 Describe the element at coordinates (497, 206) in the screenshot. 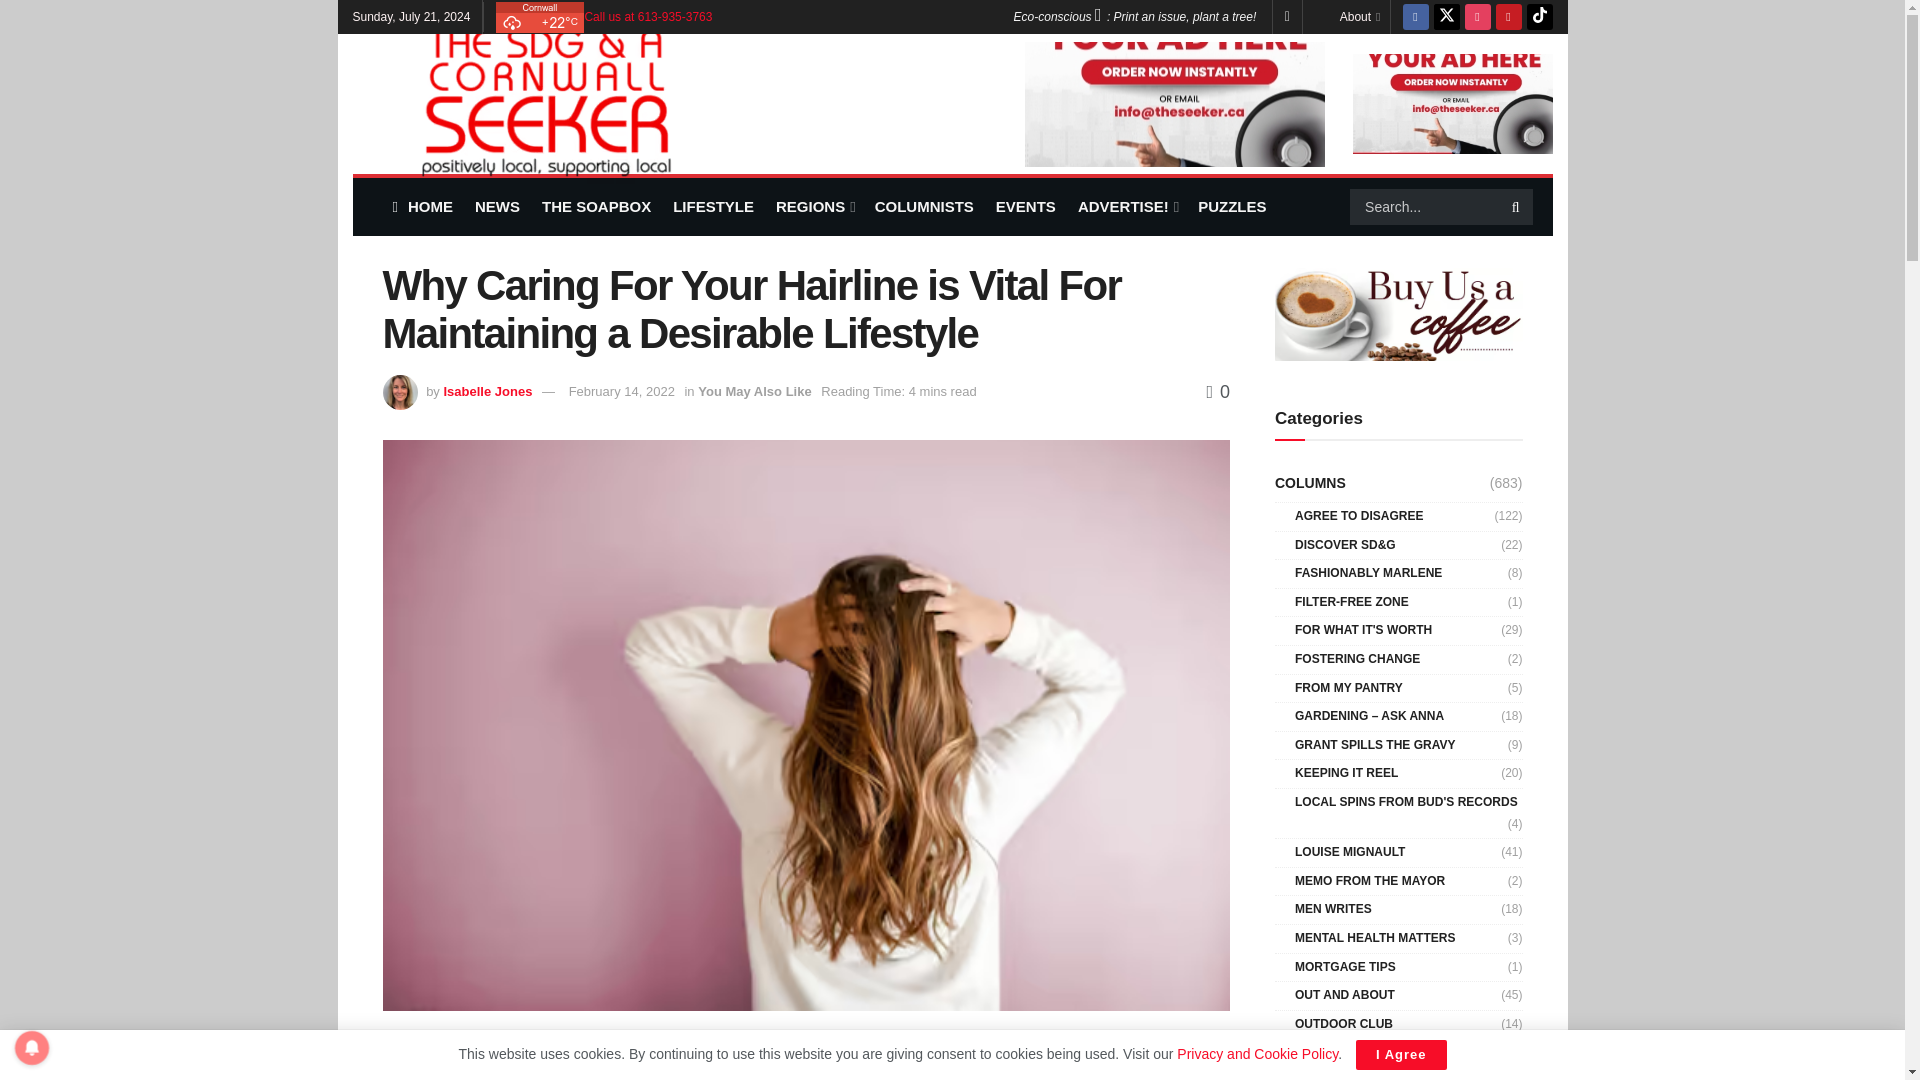

I see `NEWS` at that location.